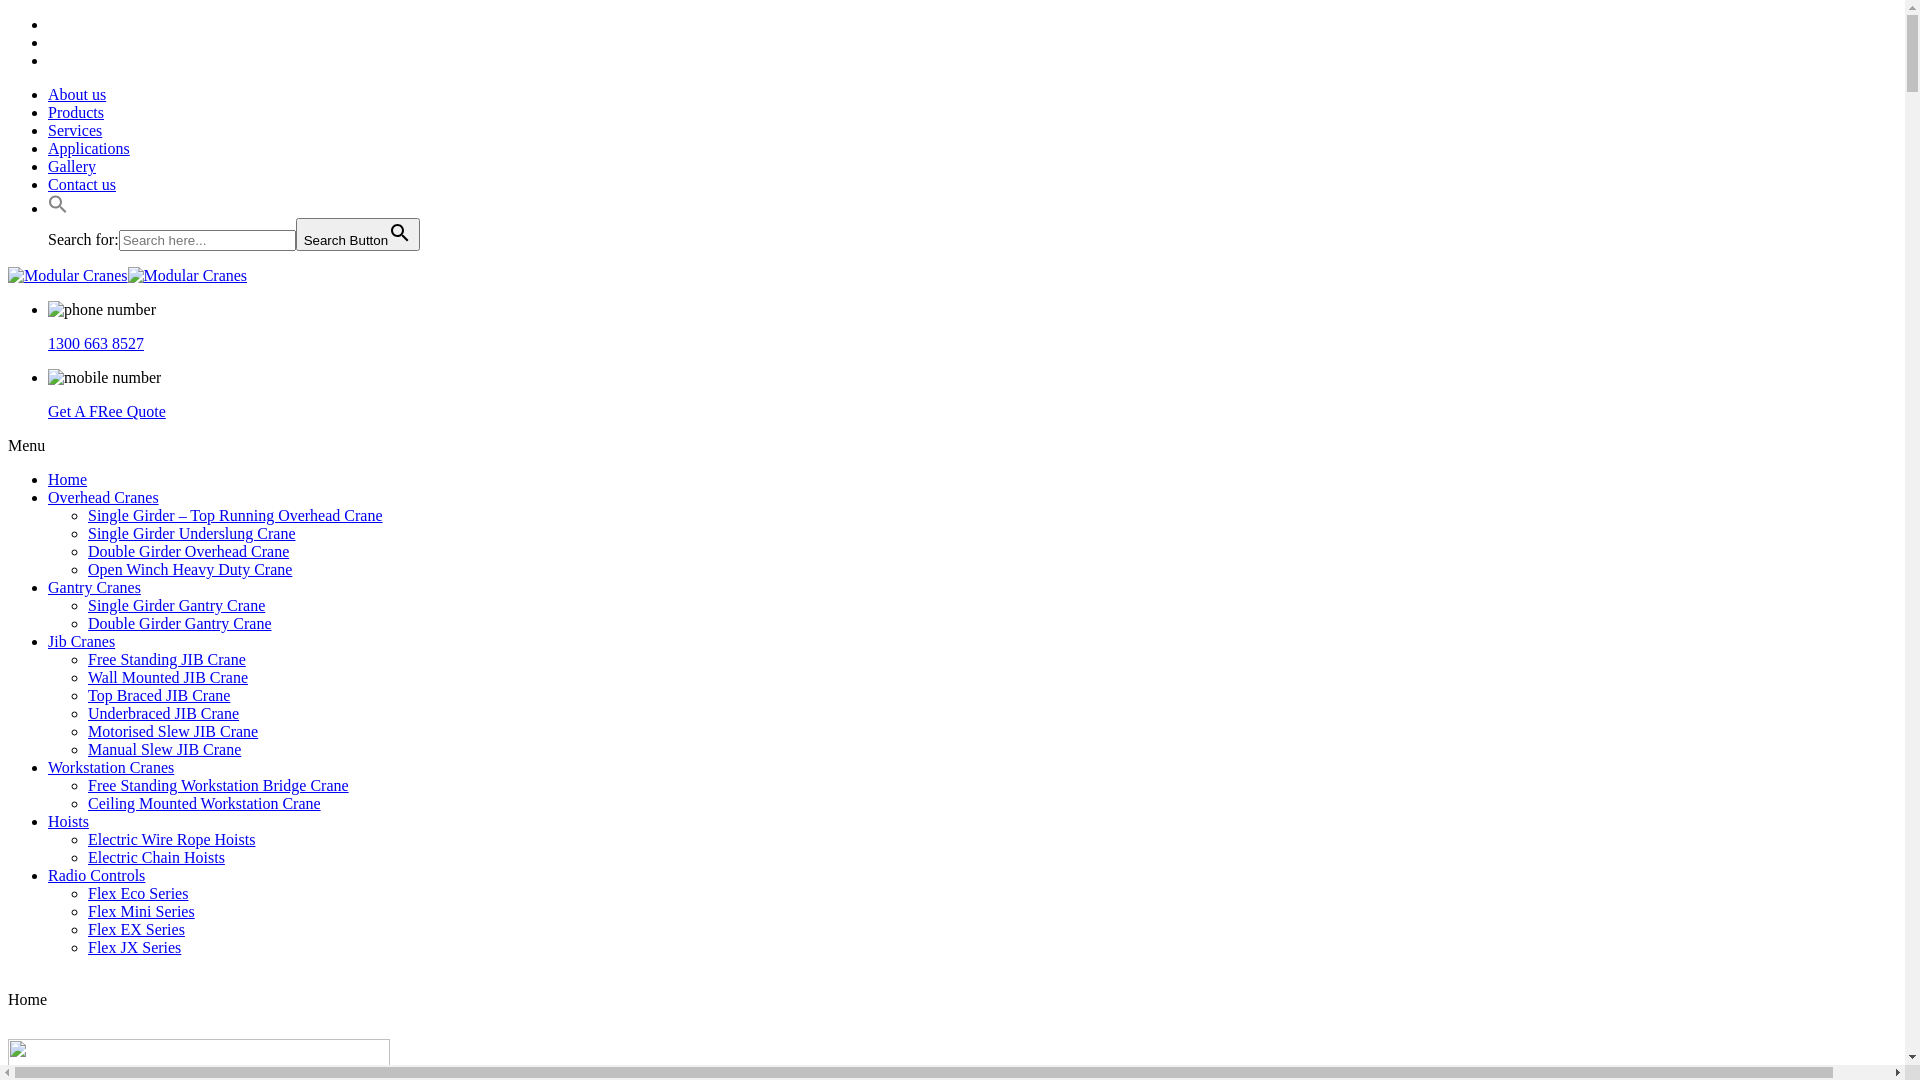 This screenshot has width=1920, height=1080. What do you see at coordinates (168, 678) in the screenshot?
I see `Wall Mounted JIB Crane` at bounding box center [168, 678].